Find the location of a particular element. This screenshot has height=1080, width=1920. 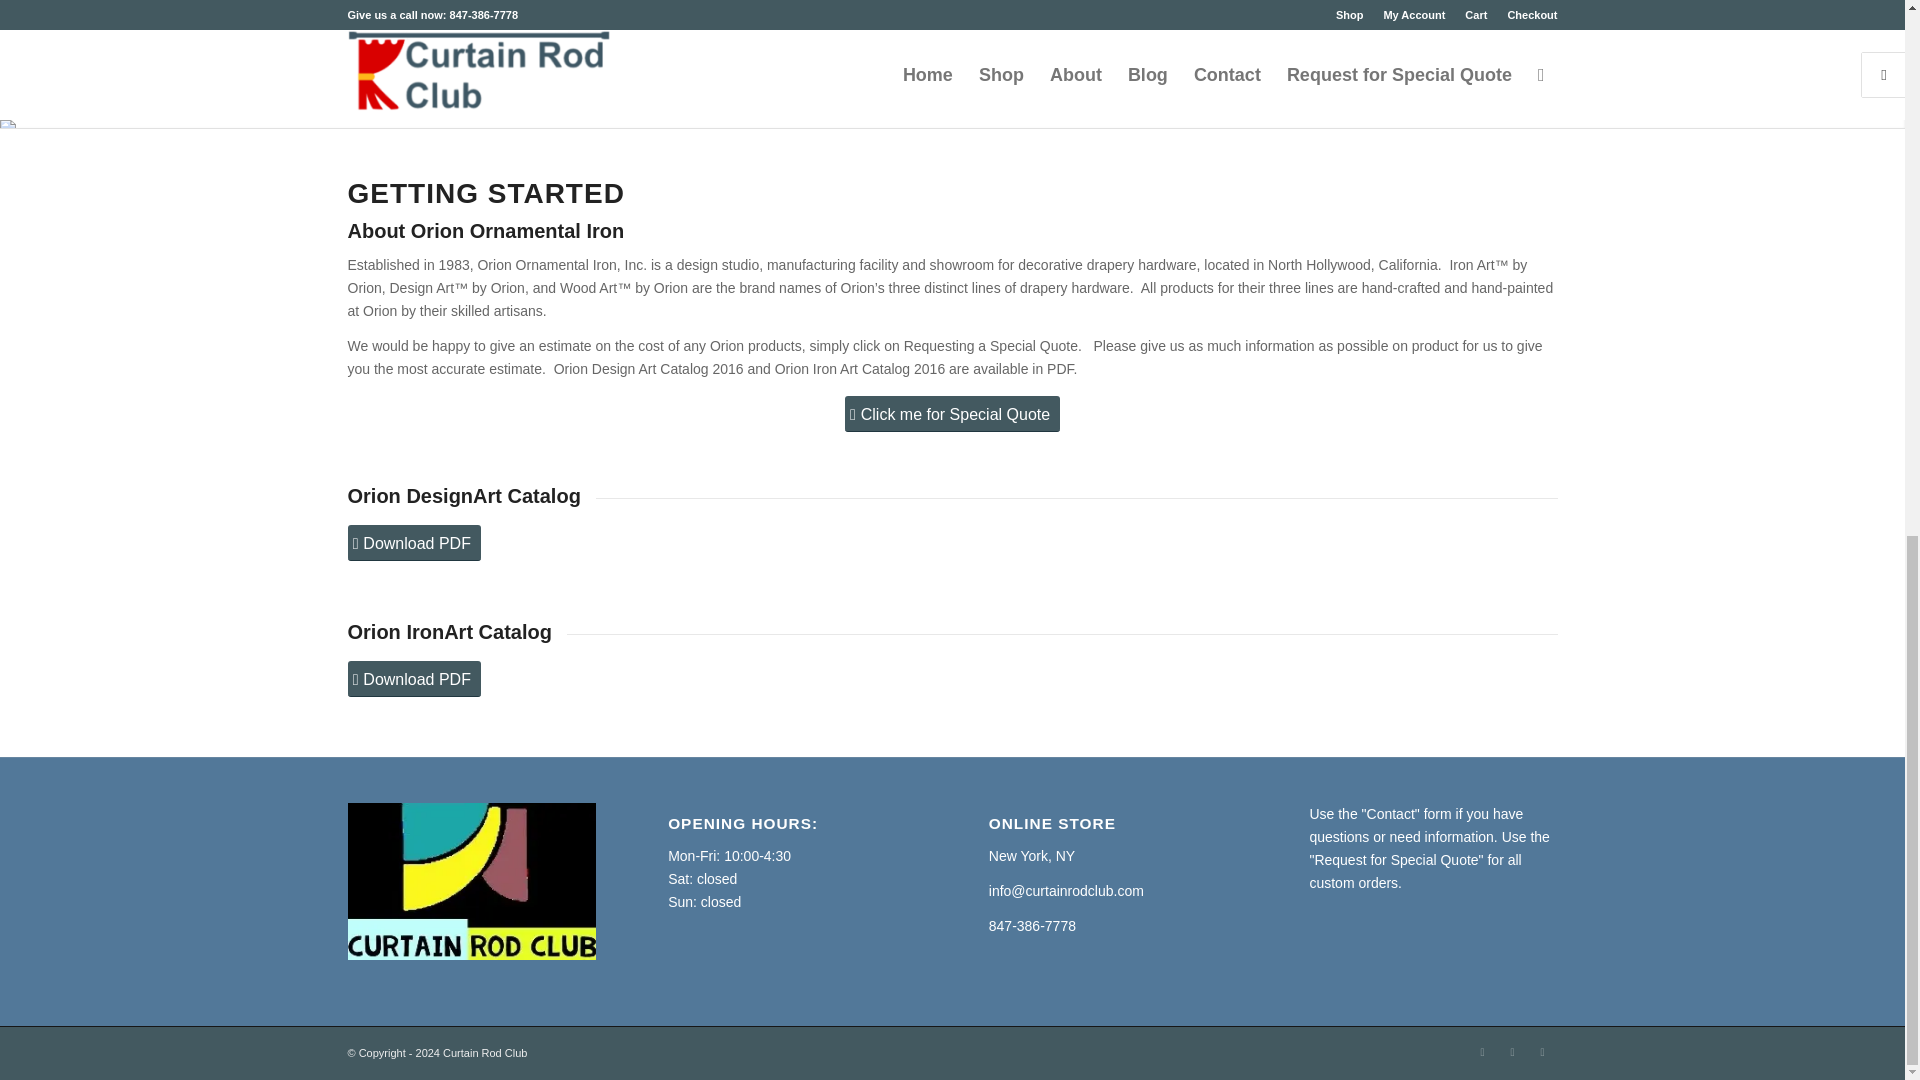

Facebook is located at coordinates (1482, 1052).